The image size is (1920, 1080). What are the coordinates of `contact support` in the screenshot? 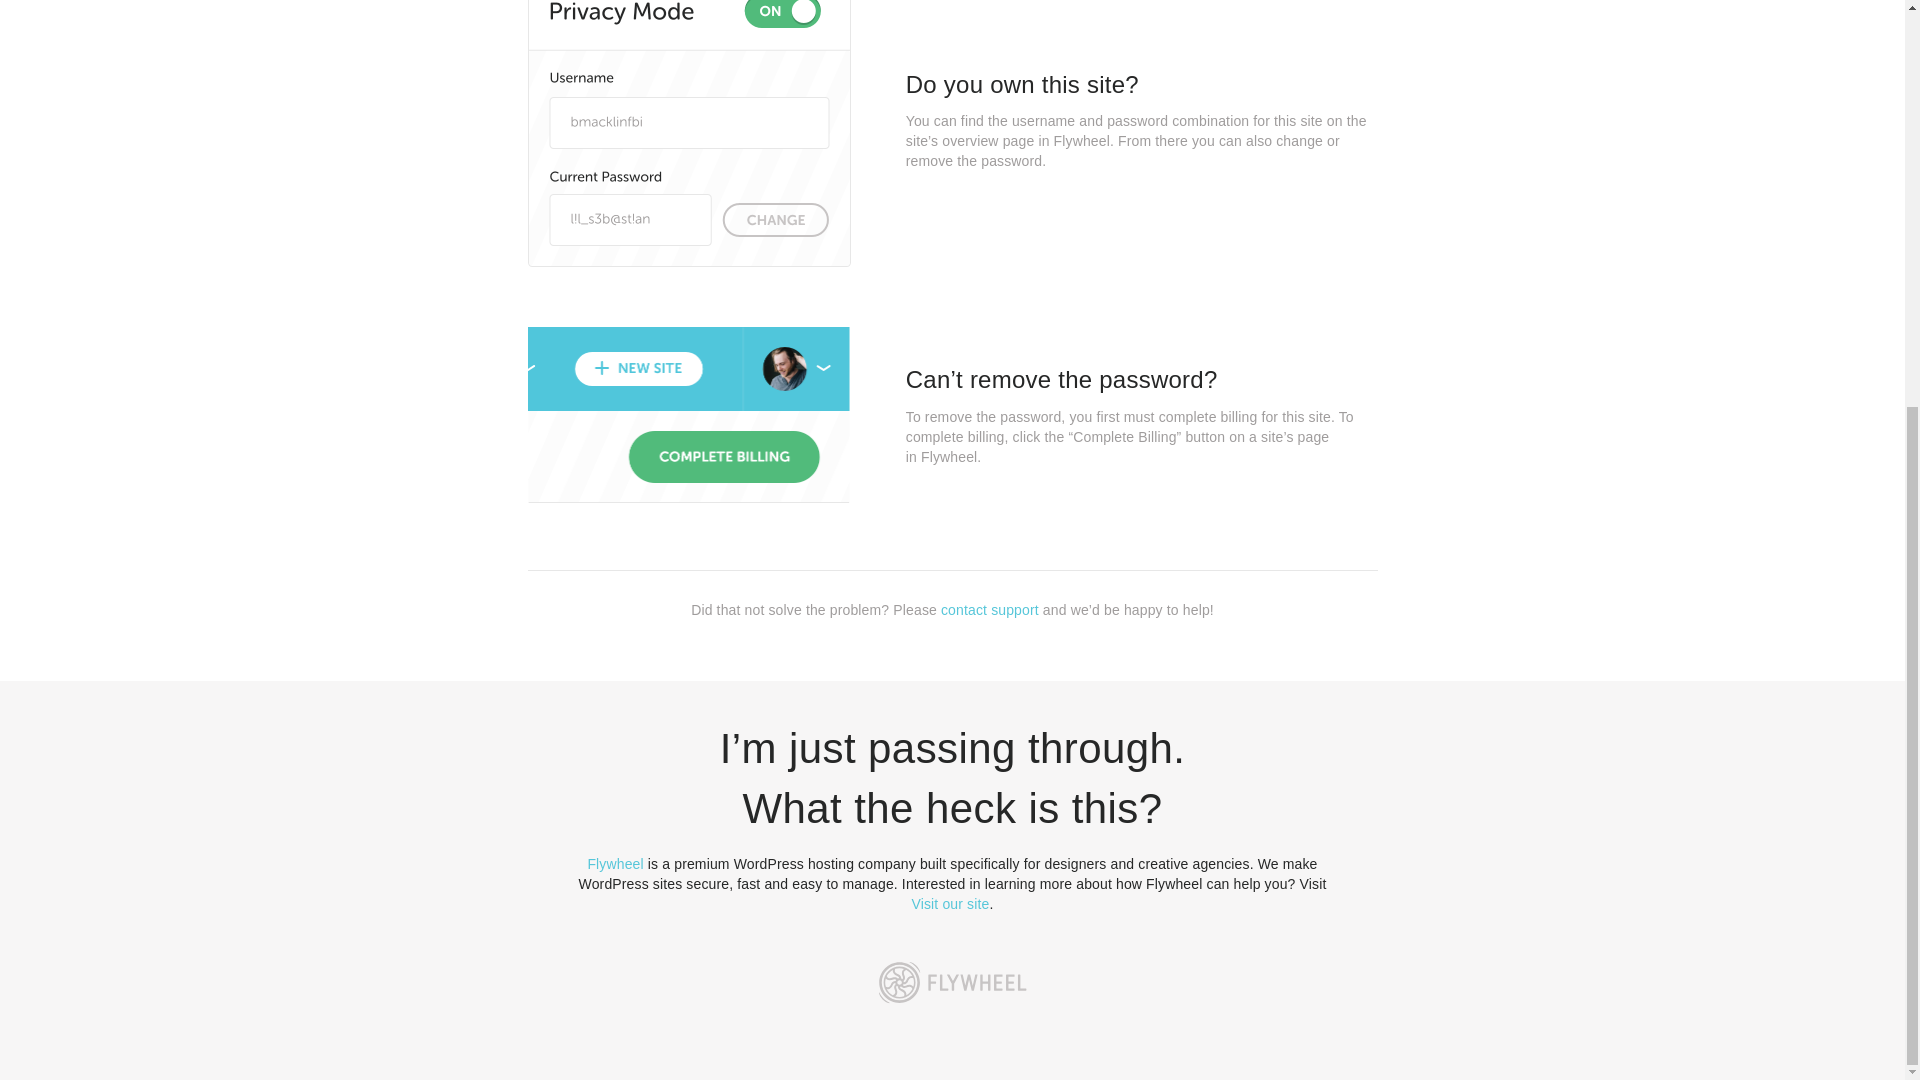 It's located at (989, 609).